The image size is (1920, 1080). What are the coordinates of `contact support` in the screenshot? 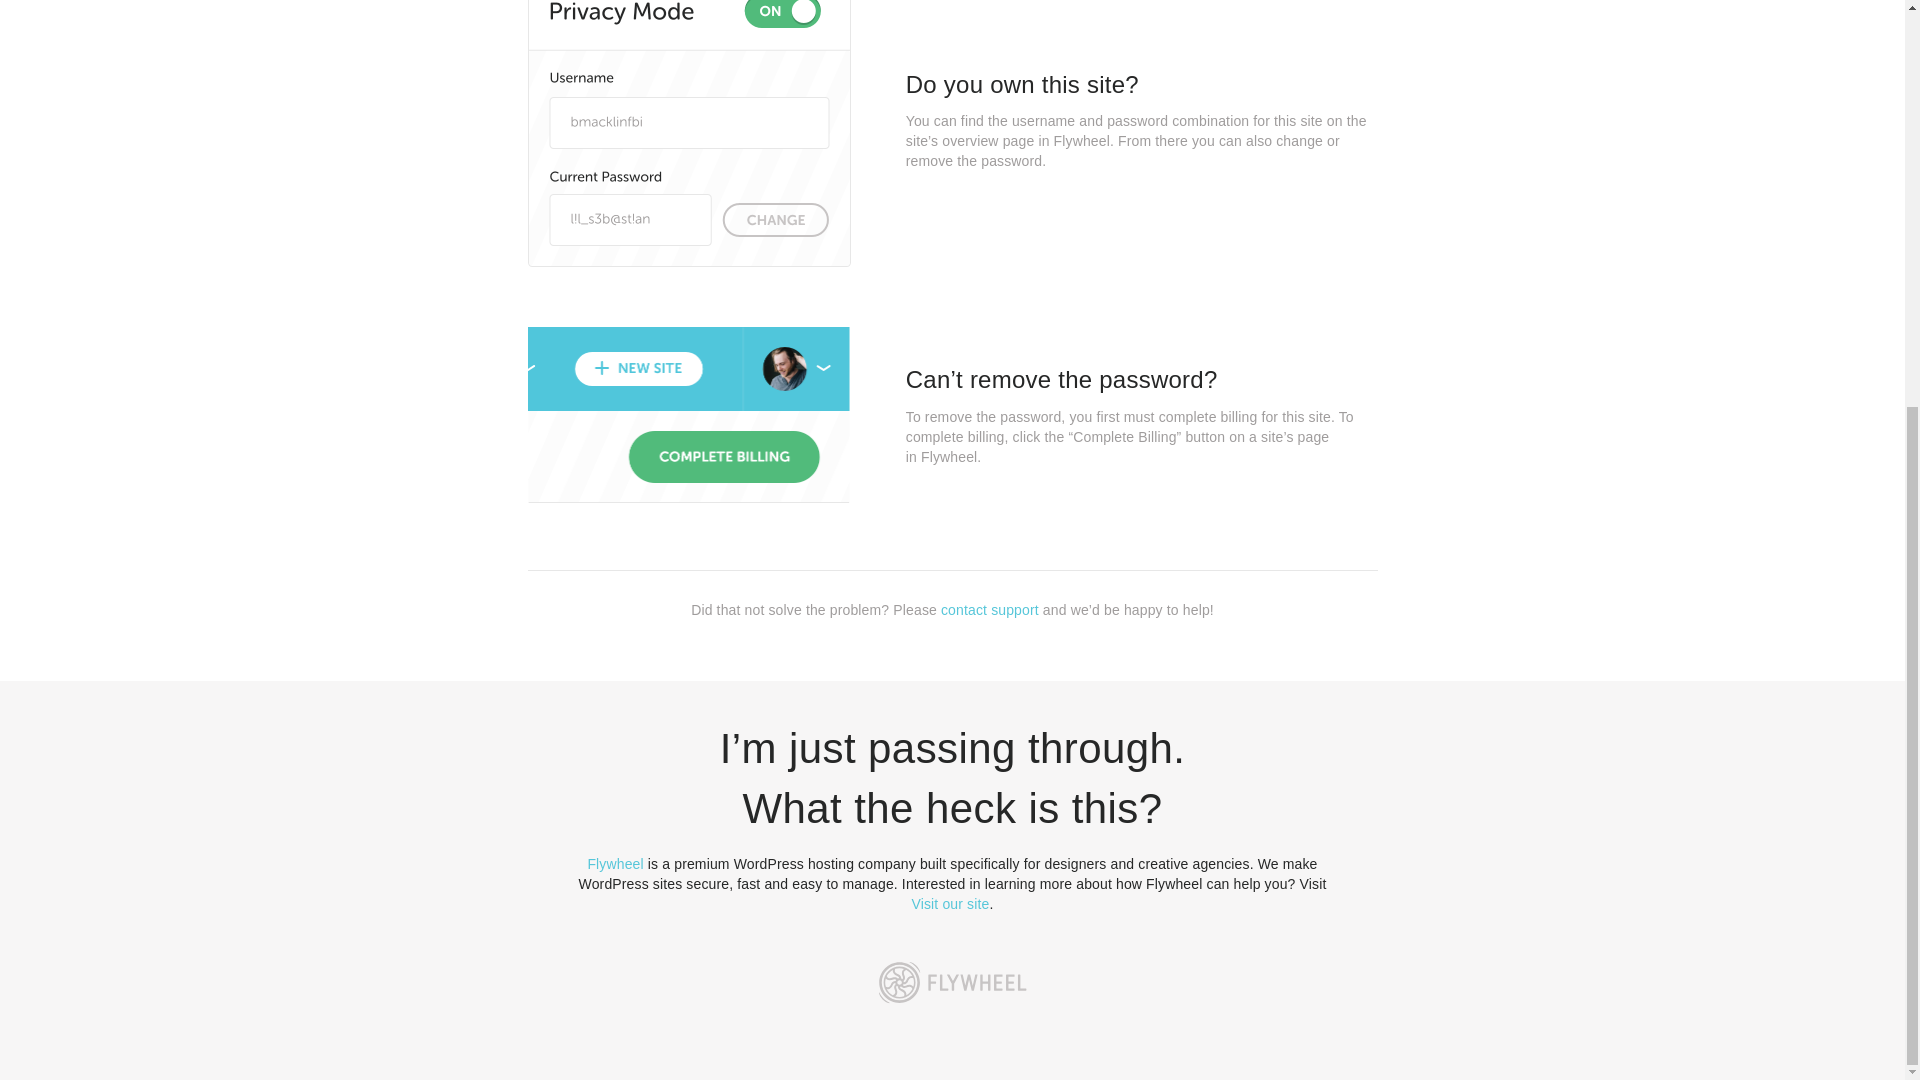 It's located at (989, 609).